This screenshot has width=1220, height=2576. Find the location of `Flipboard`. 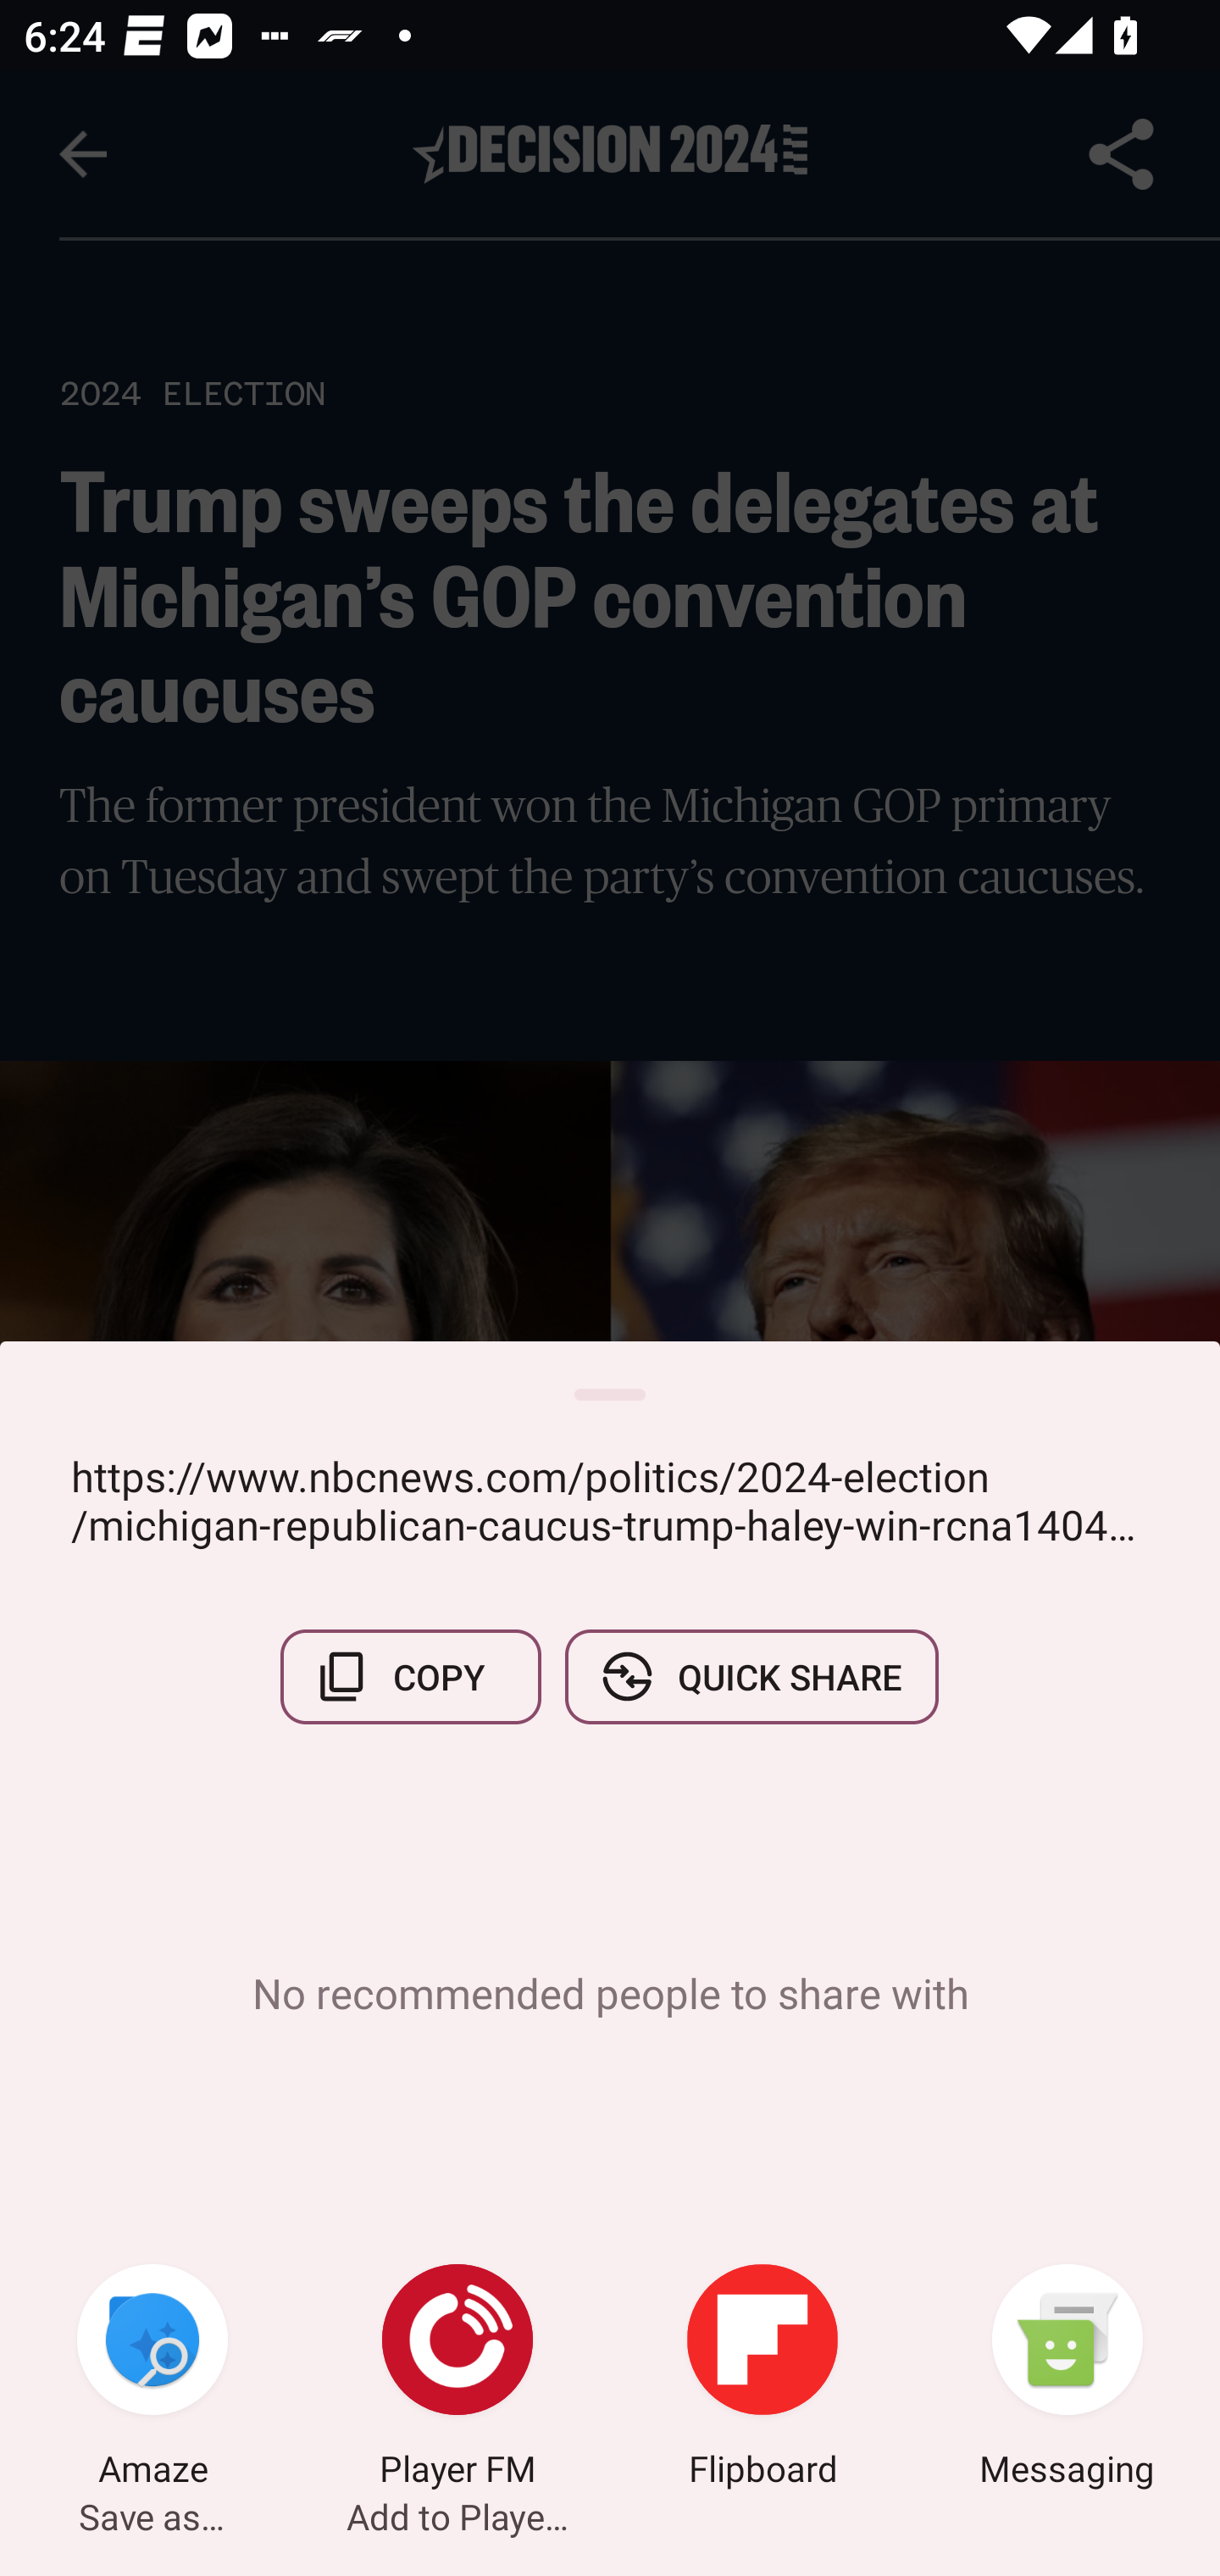

Flipboard is located at coordinates (762, 2379).